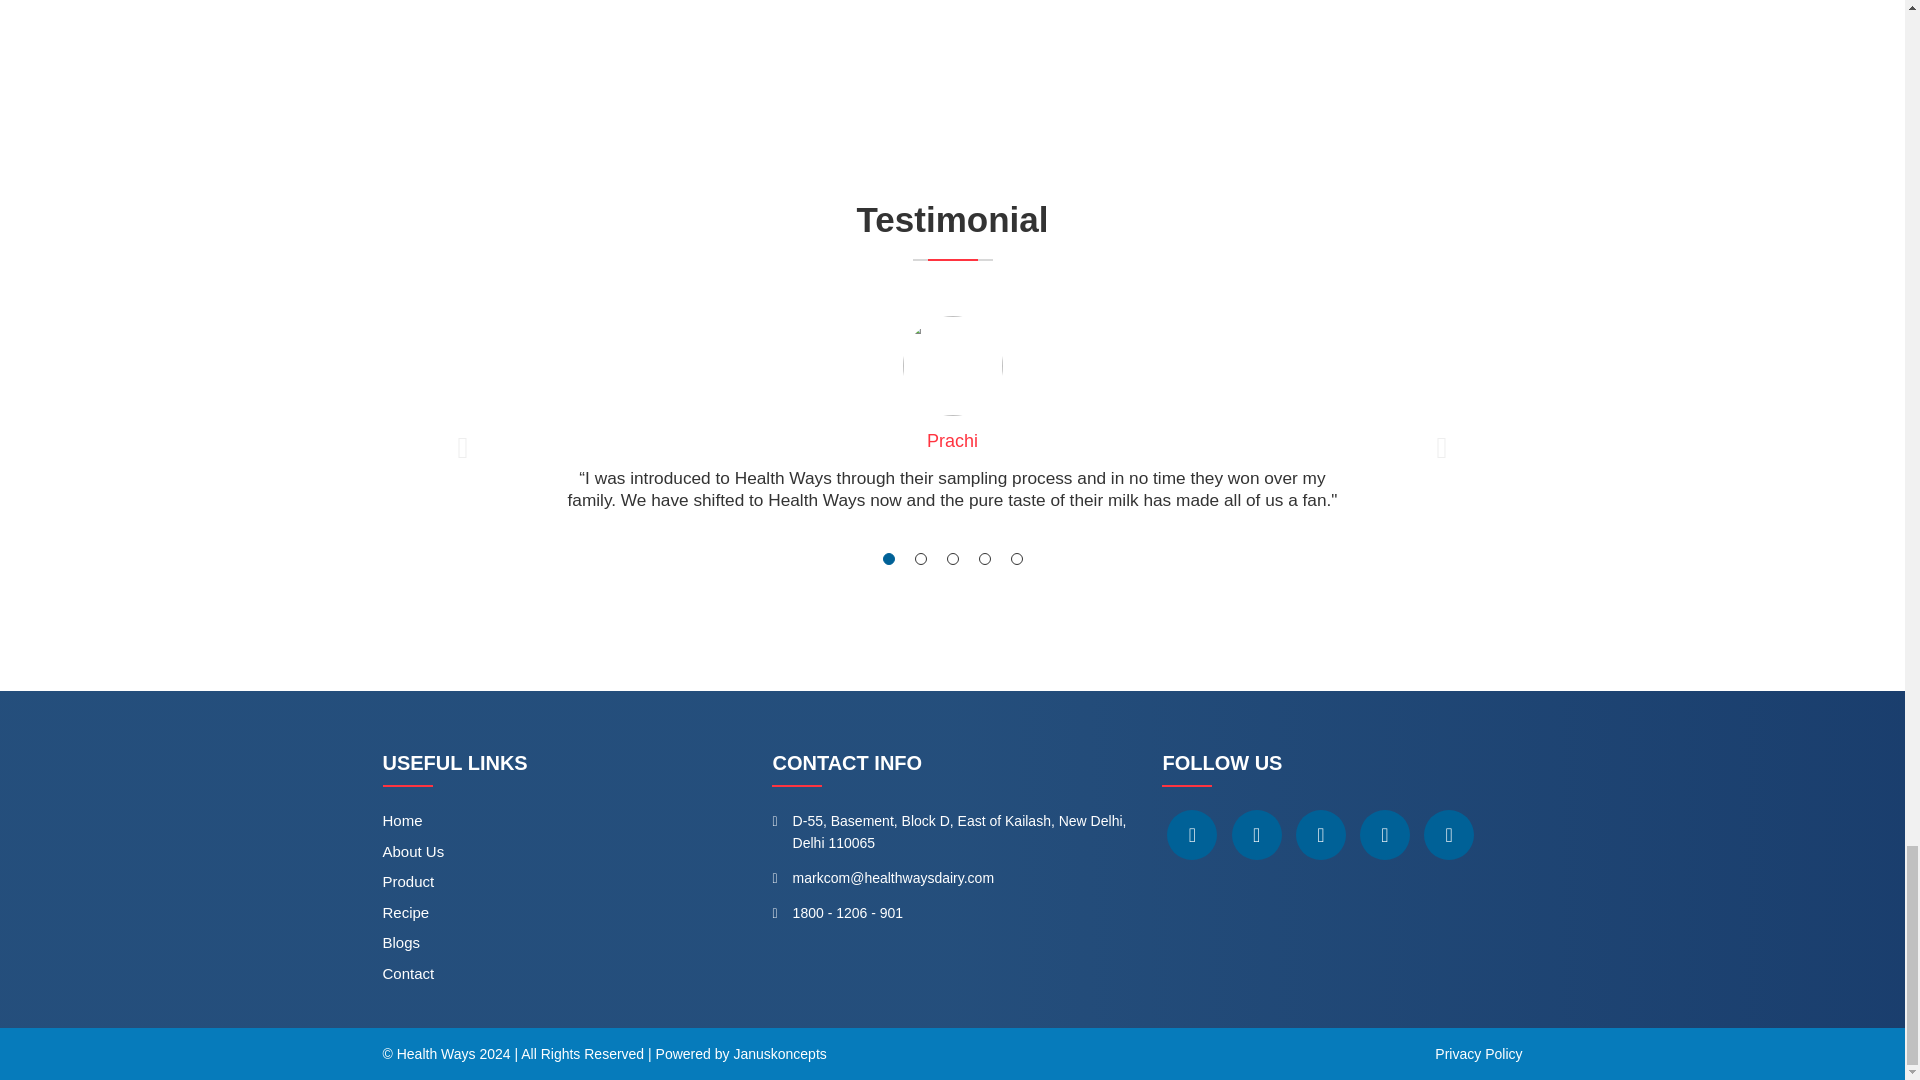 This screenshot has height=1080, width=1920. I want to click on Facebook, so click(1192, 834).